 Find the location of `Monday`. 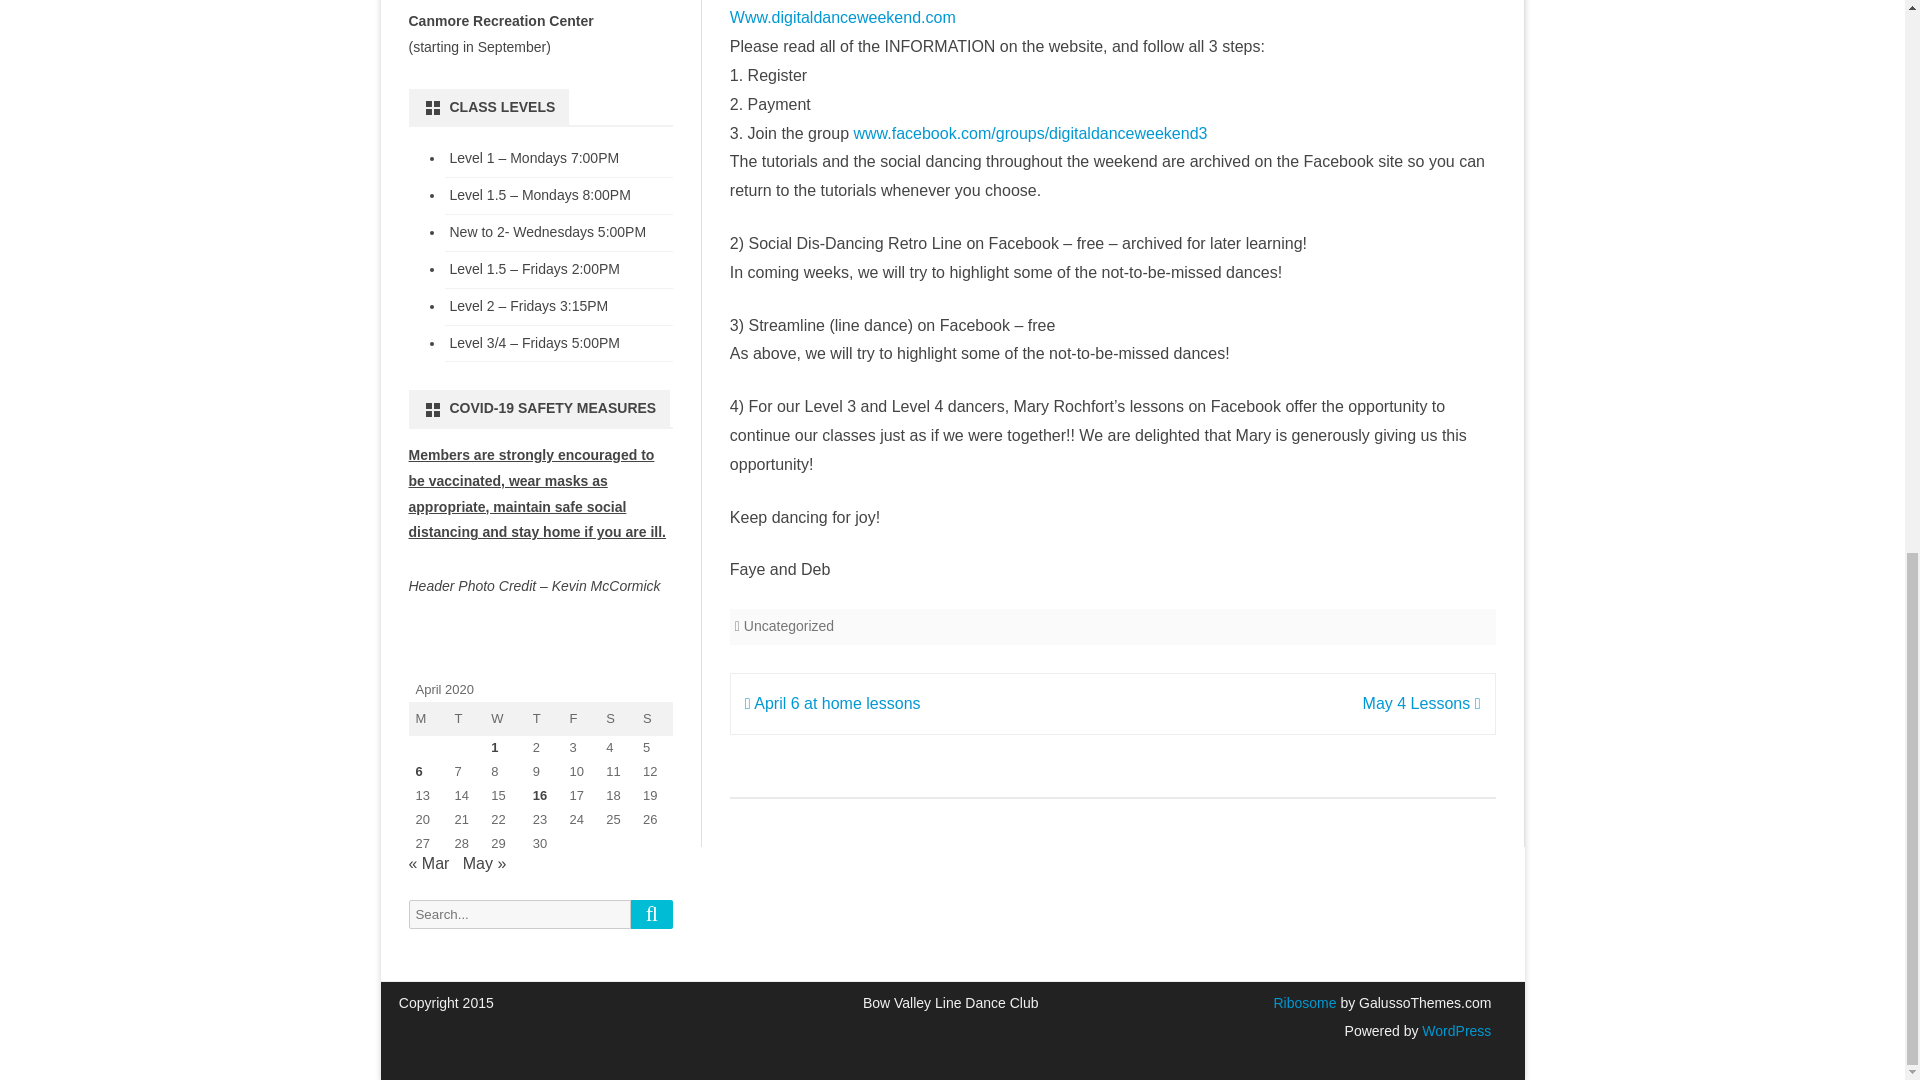

Monday is located at coordinates (427, 718).